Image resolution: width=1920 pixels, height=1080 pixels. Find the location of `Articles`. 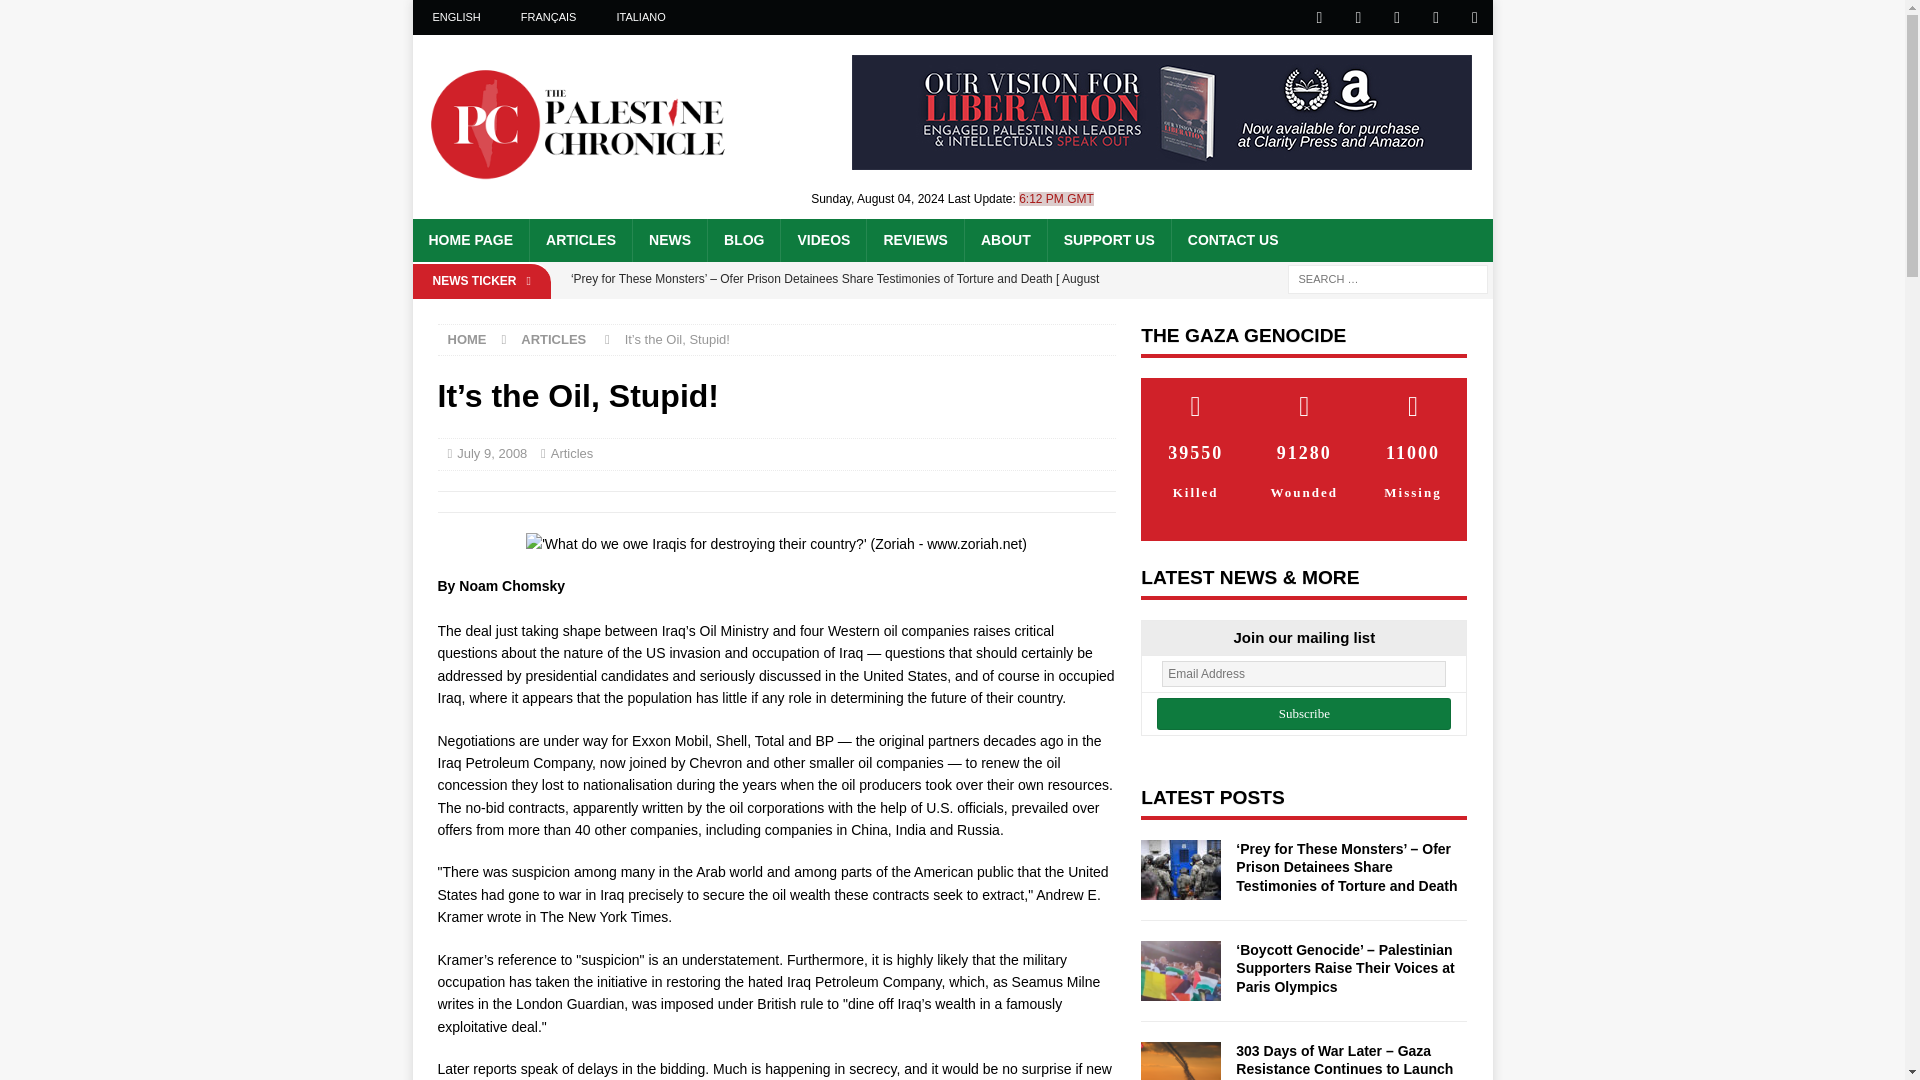

Articles is located at coordinates (572, 454).